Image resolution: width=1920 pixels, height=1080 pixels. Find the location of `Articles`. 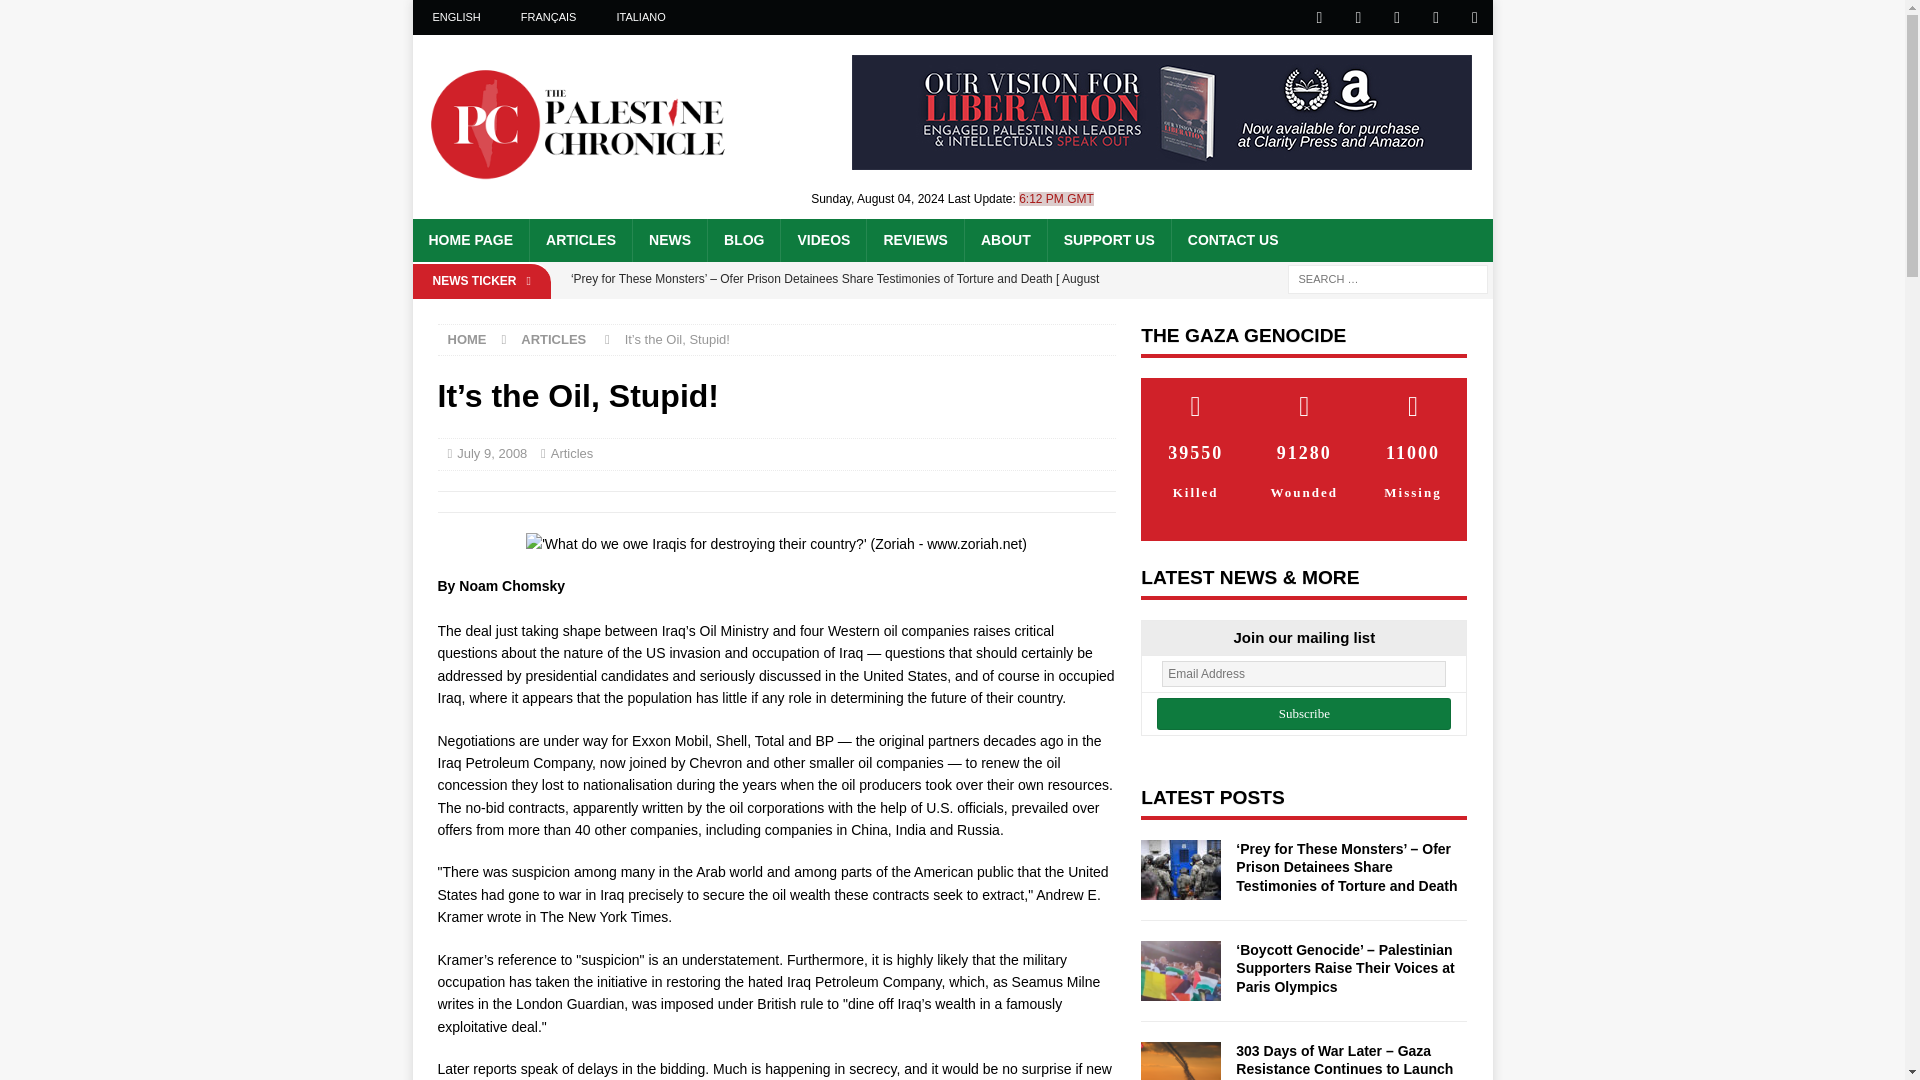

Articles is located at coordinates (572, 454).